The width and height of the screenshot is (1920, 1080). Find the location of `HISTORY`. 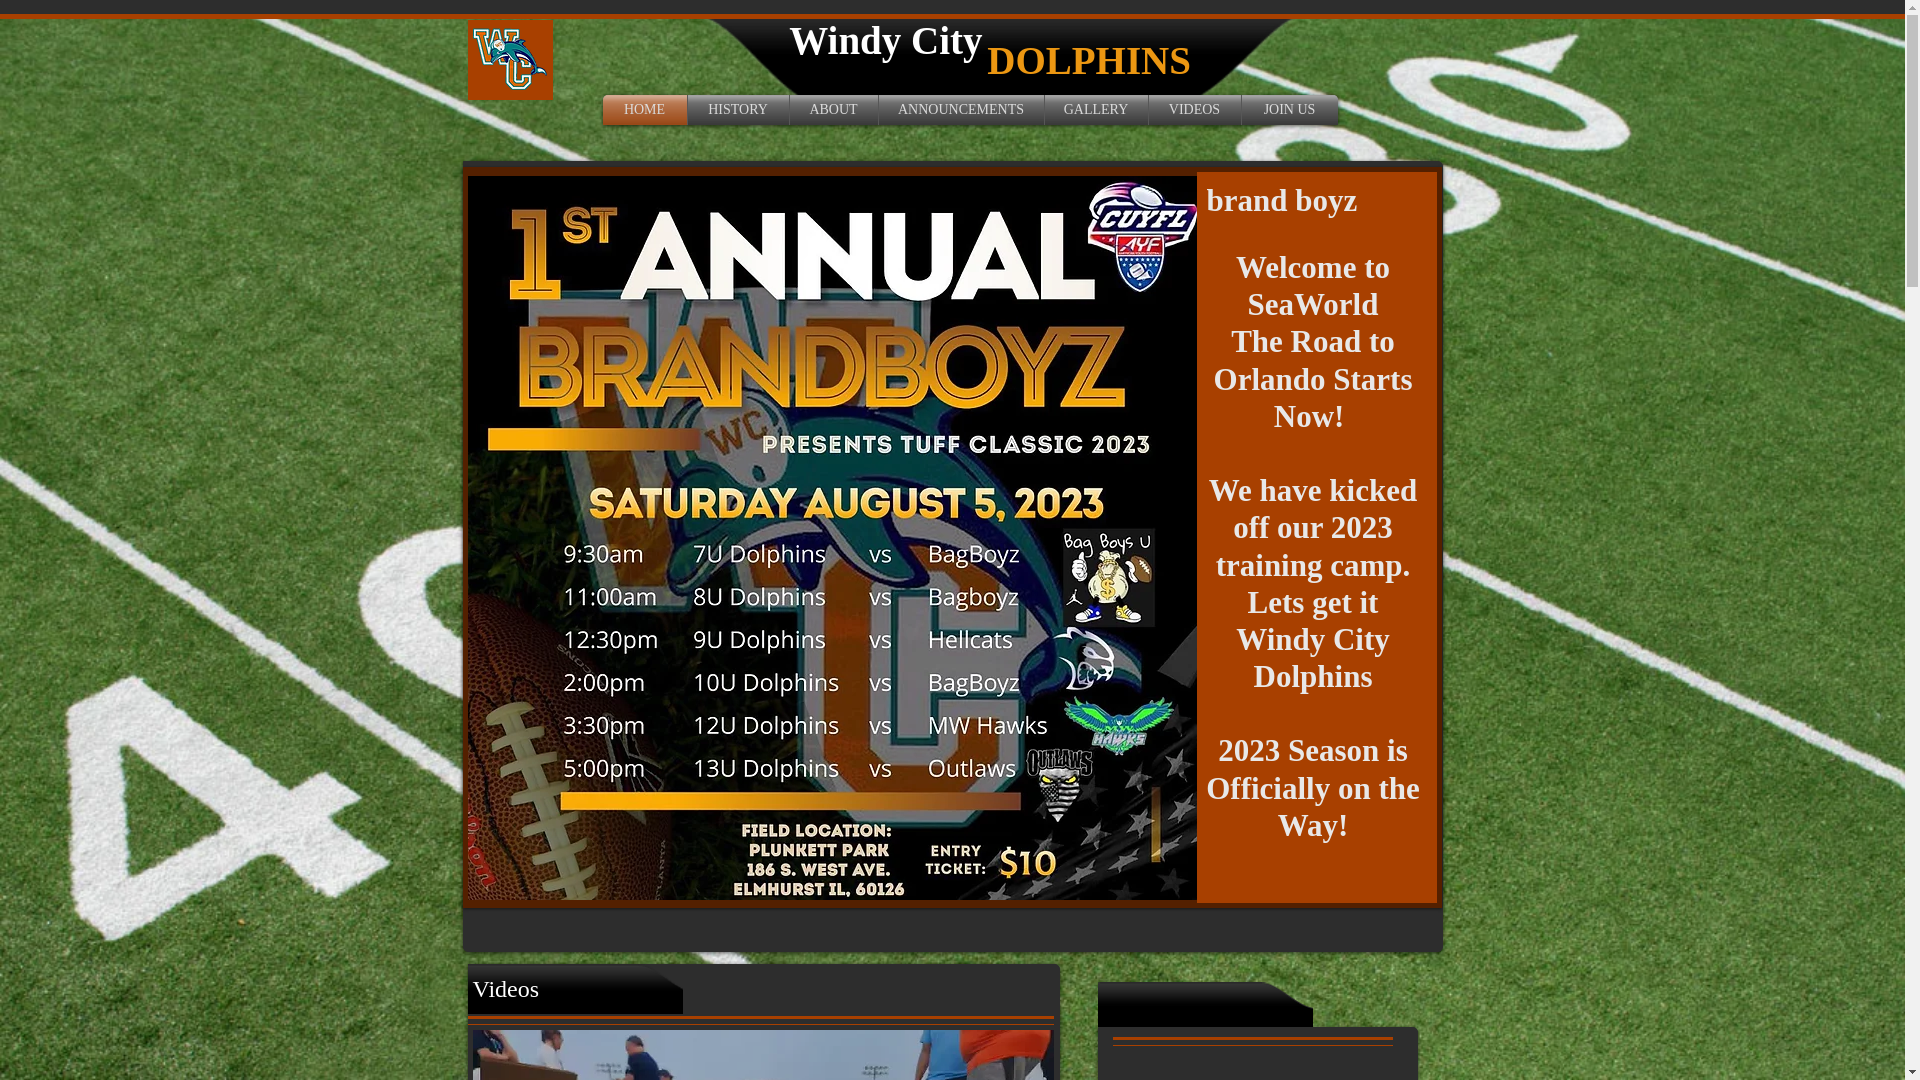

HISTORY is located at coordinates (738, 110).